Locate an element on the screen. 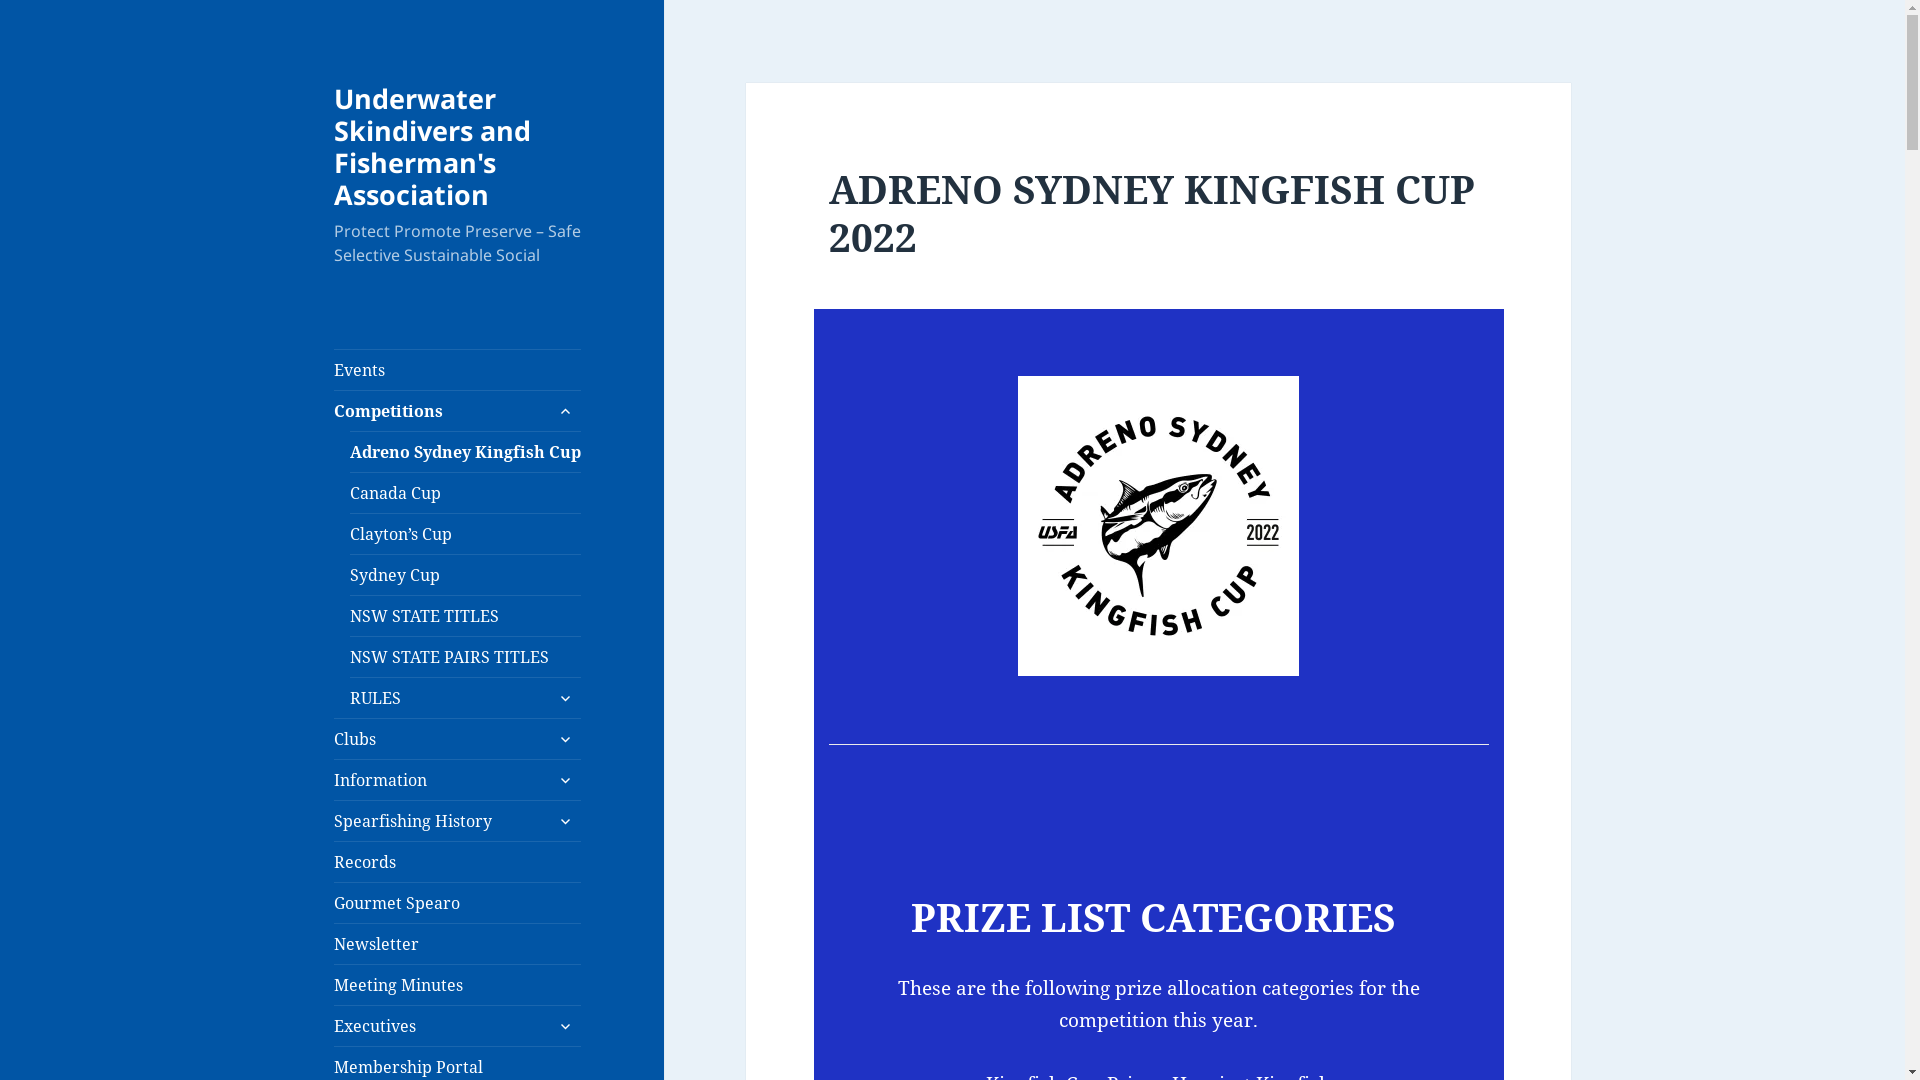  Records is located at coordinates (458, 862).